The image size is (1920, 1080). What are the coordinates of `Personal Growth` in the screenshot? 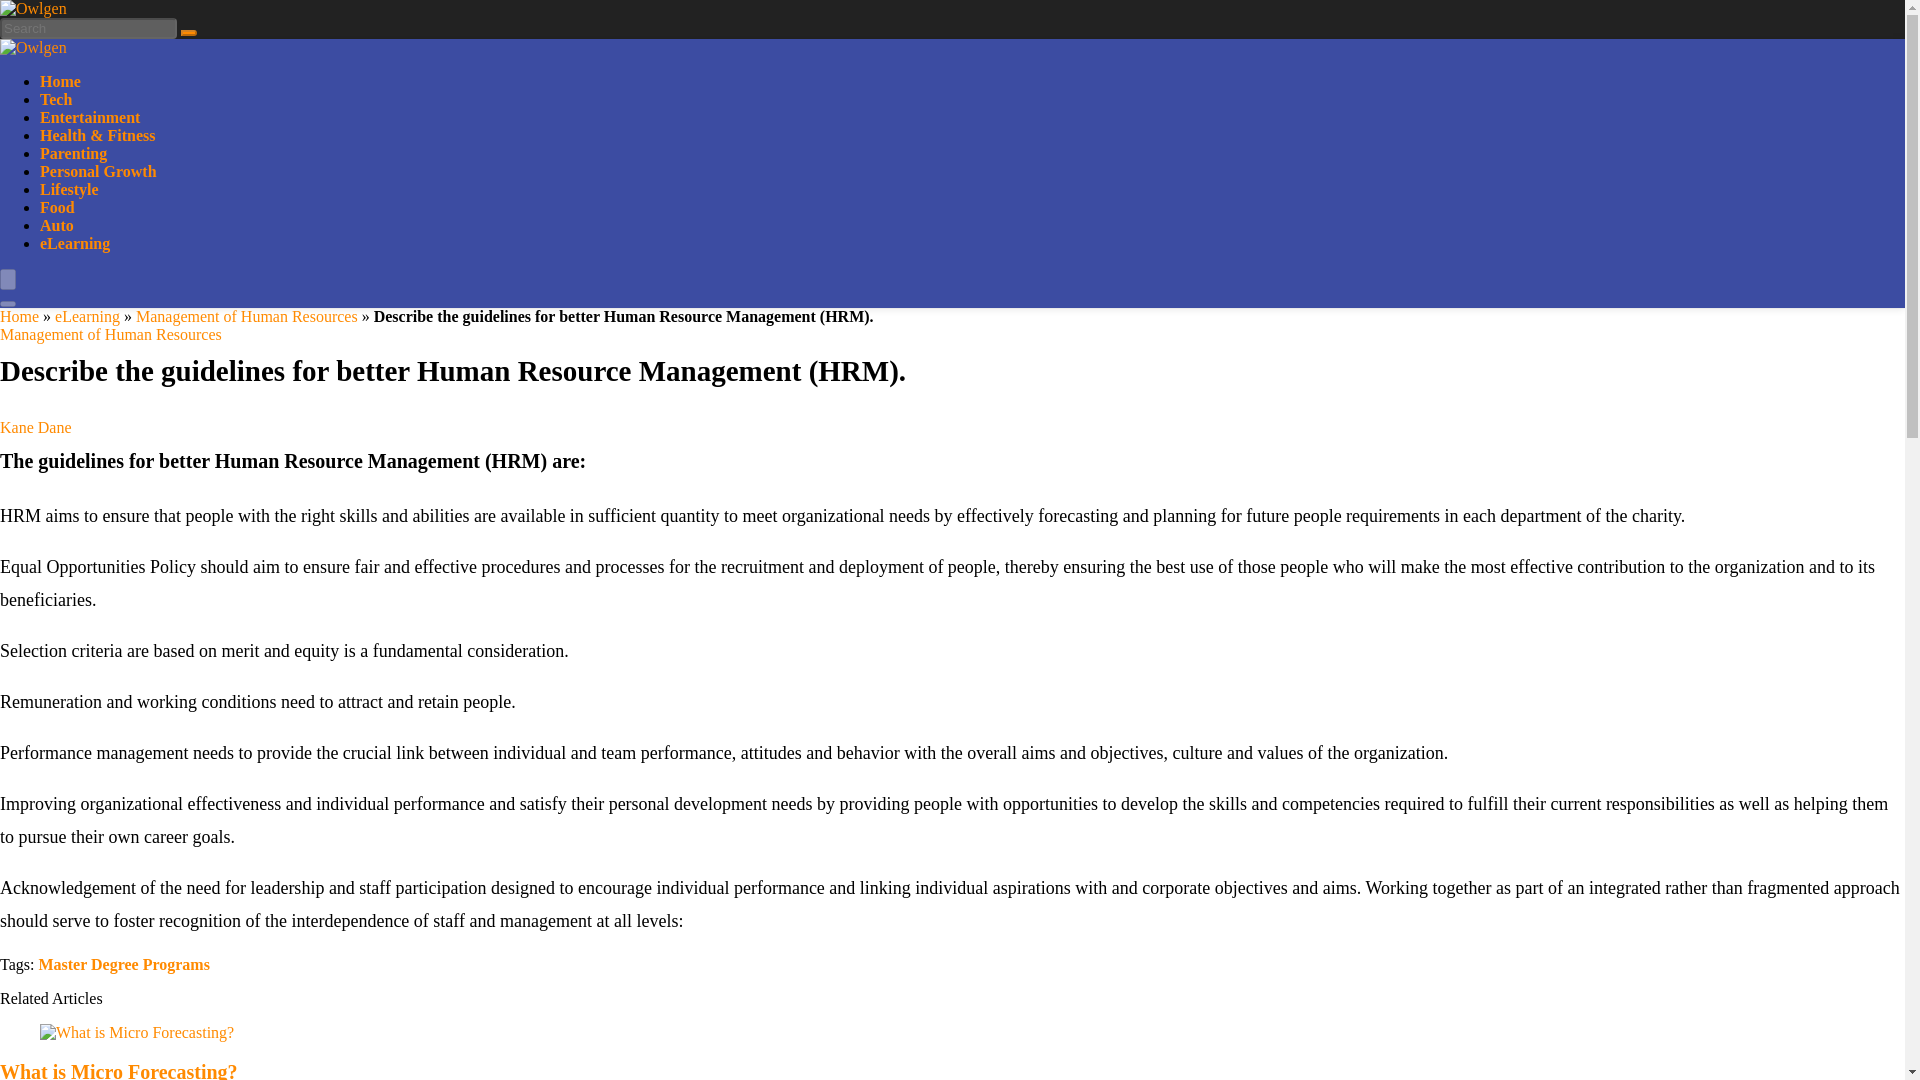 It's located at (98, 172).